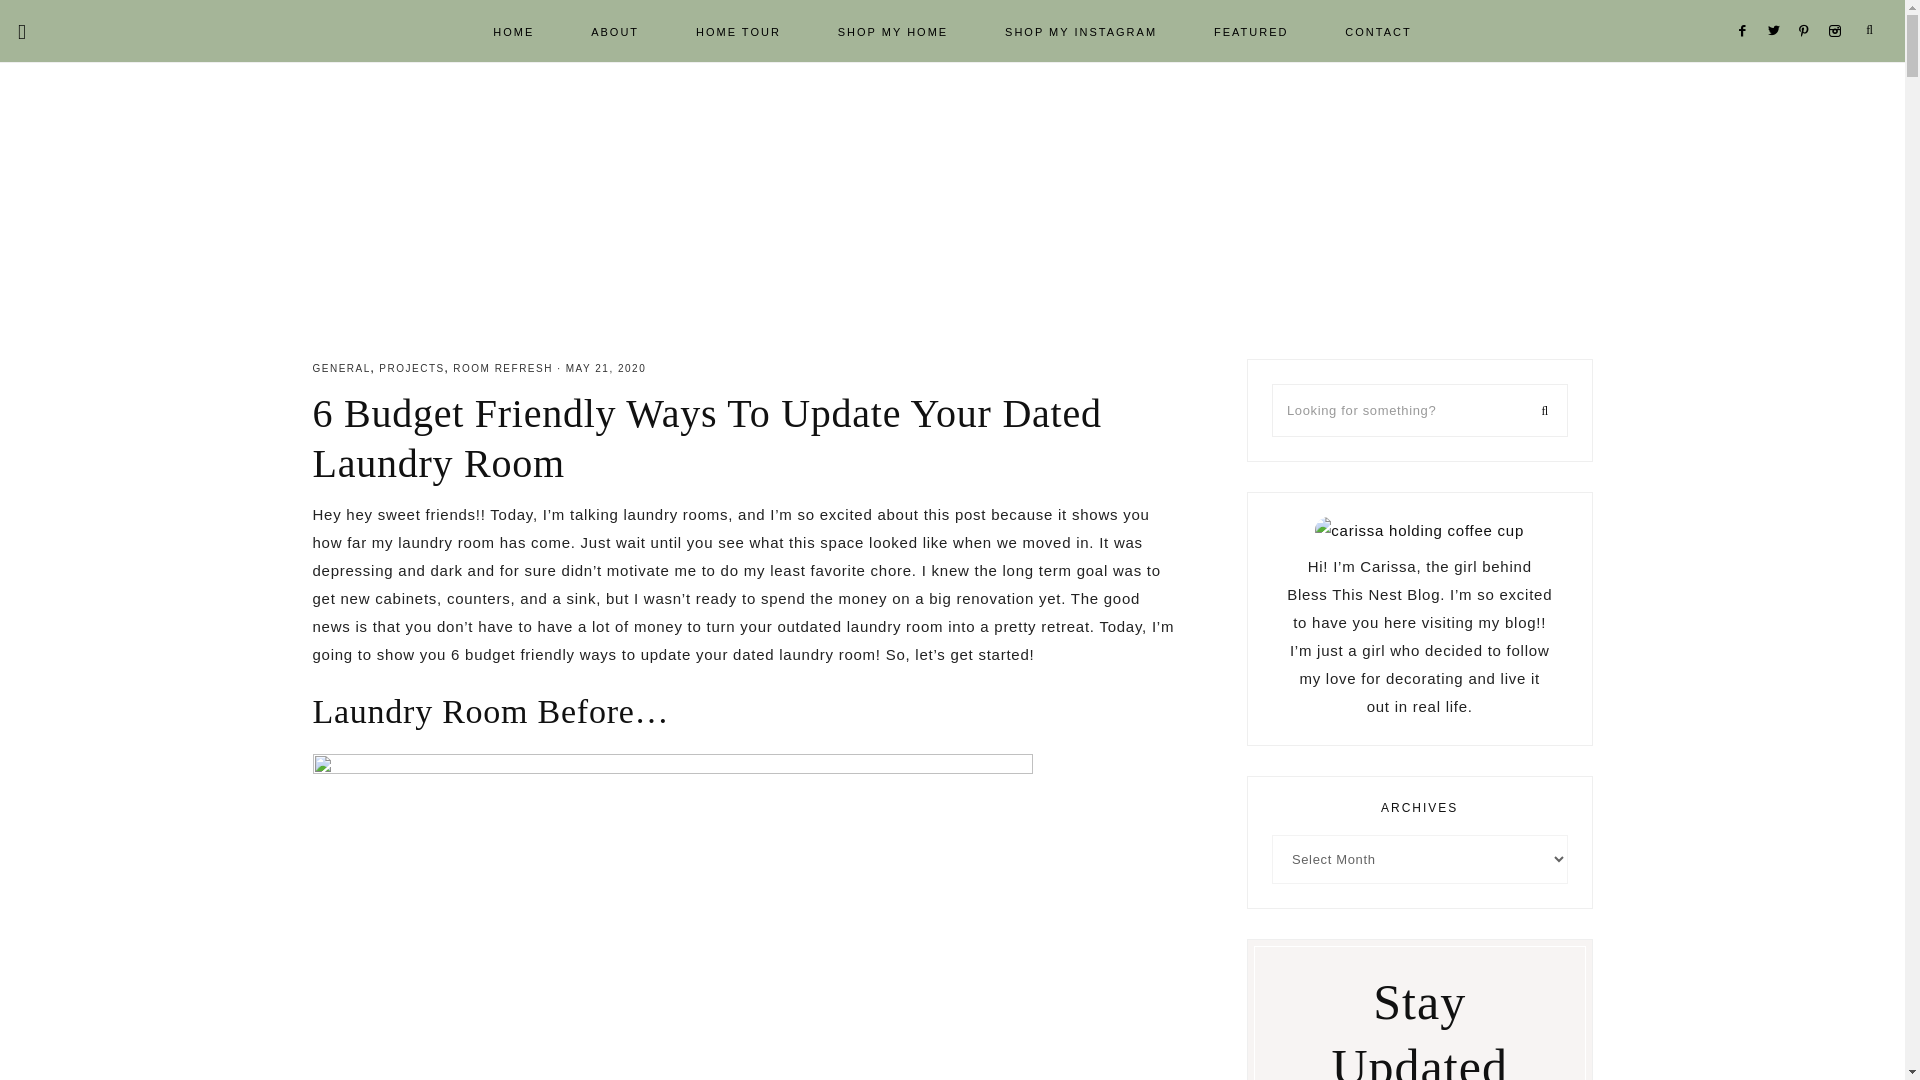 This screenshot has width=1920, height=1080. Describe the element at coordinates (1838, 6) in the screenshot. I see `Instagram` at that location.